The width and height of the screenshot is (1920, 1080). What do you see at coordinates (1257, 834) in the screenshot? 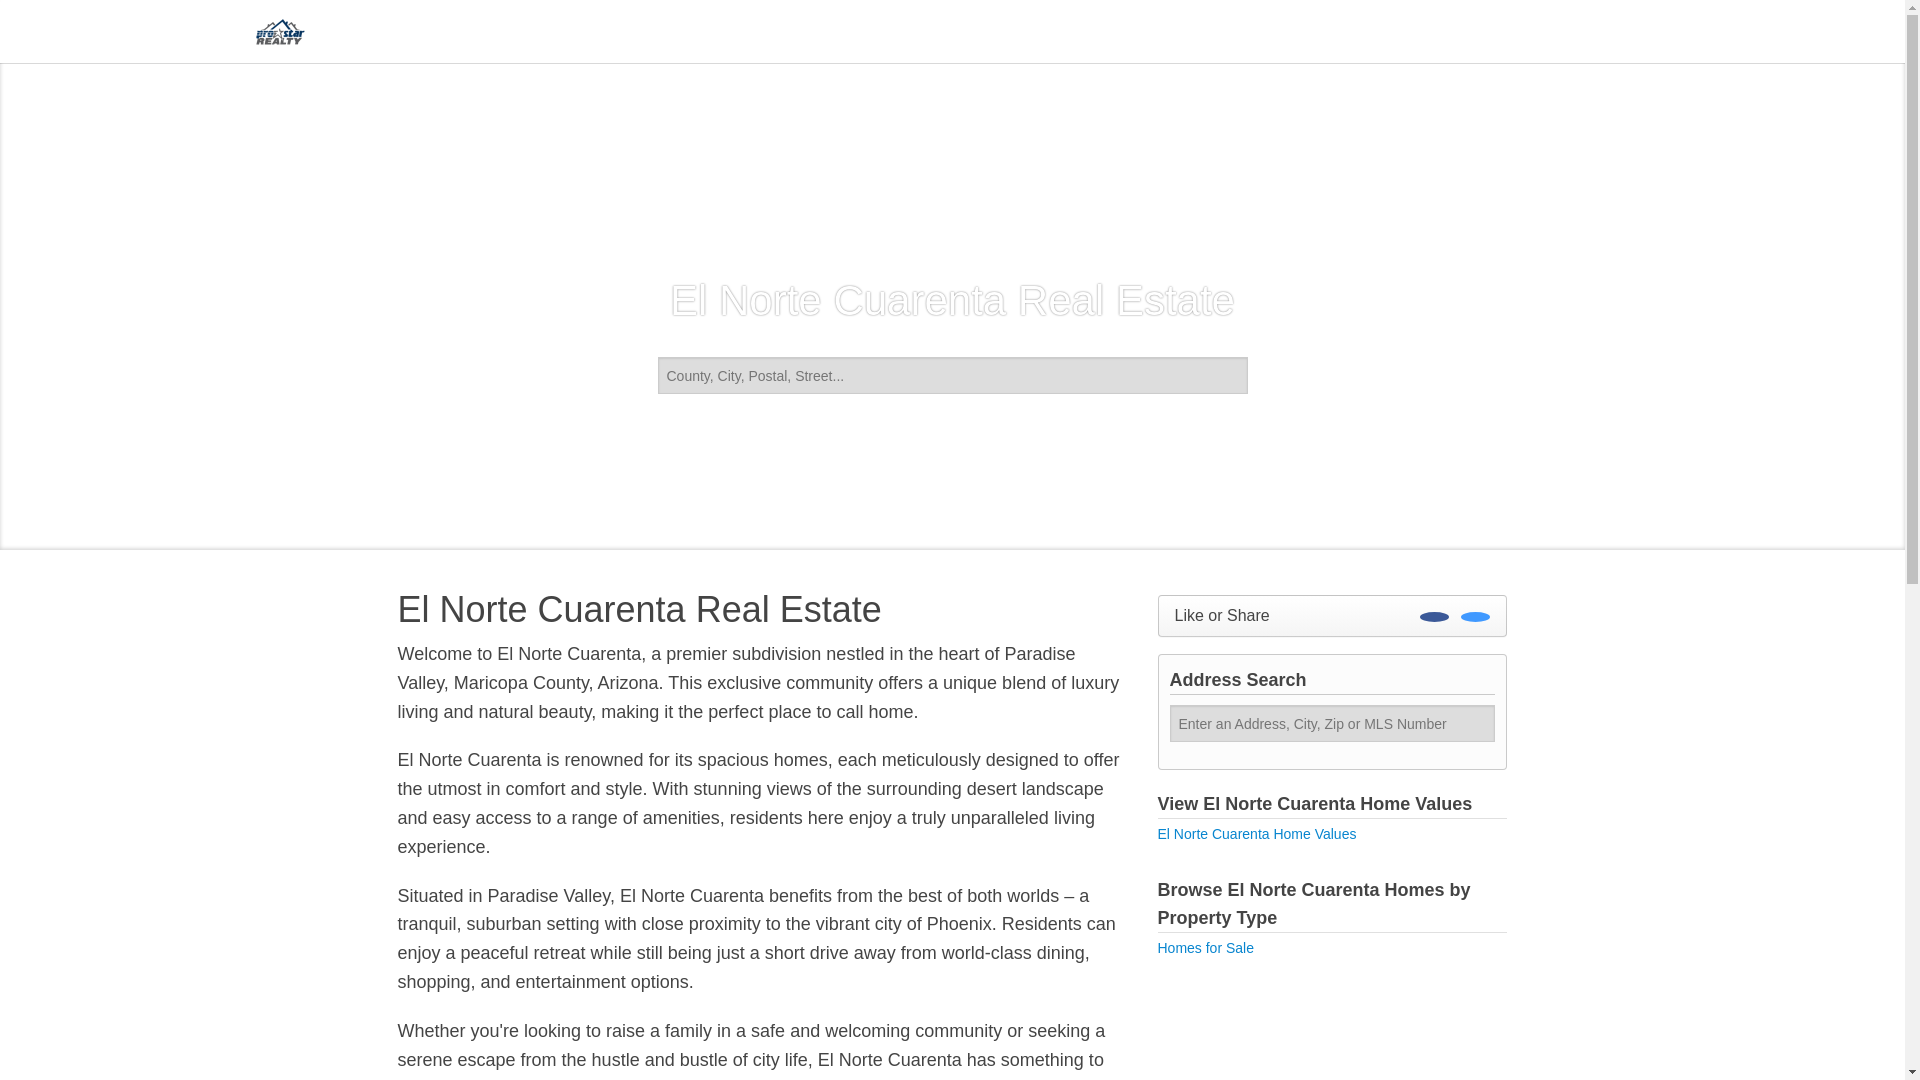
I see `El Norte Cuarenta Home Values` at bounding box center [1257, 834].